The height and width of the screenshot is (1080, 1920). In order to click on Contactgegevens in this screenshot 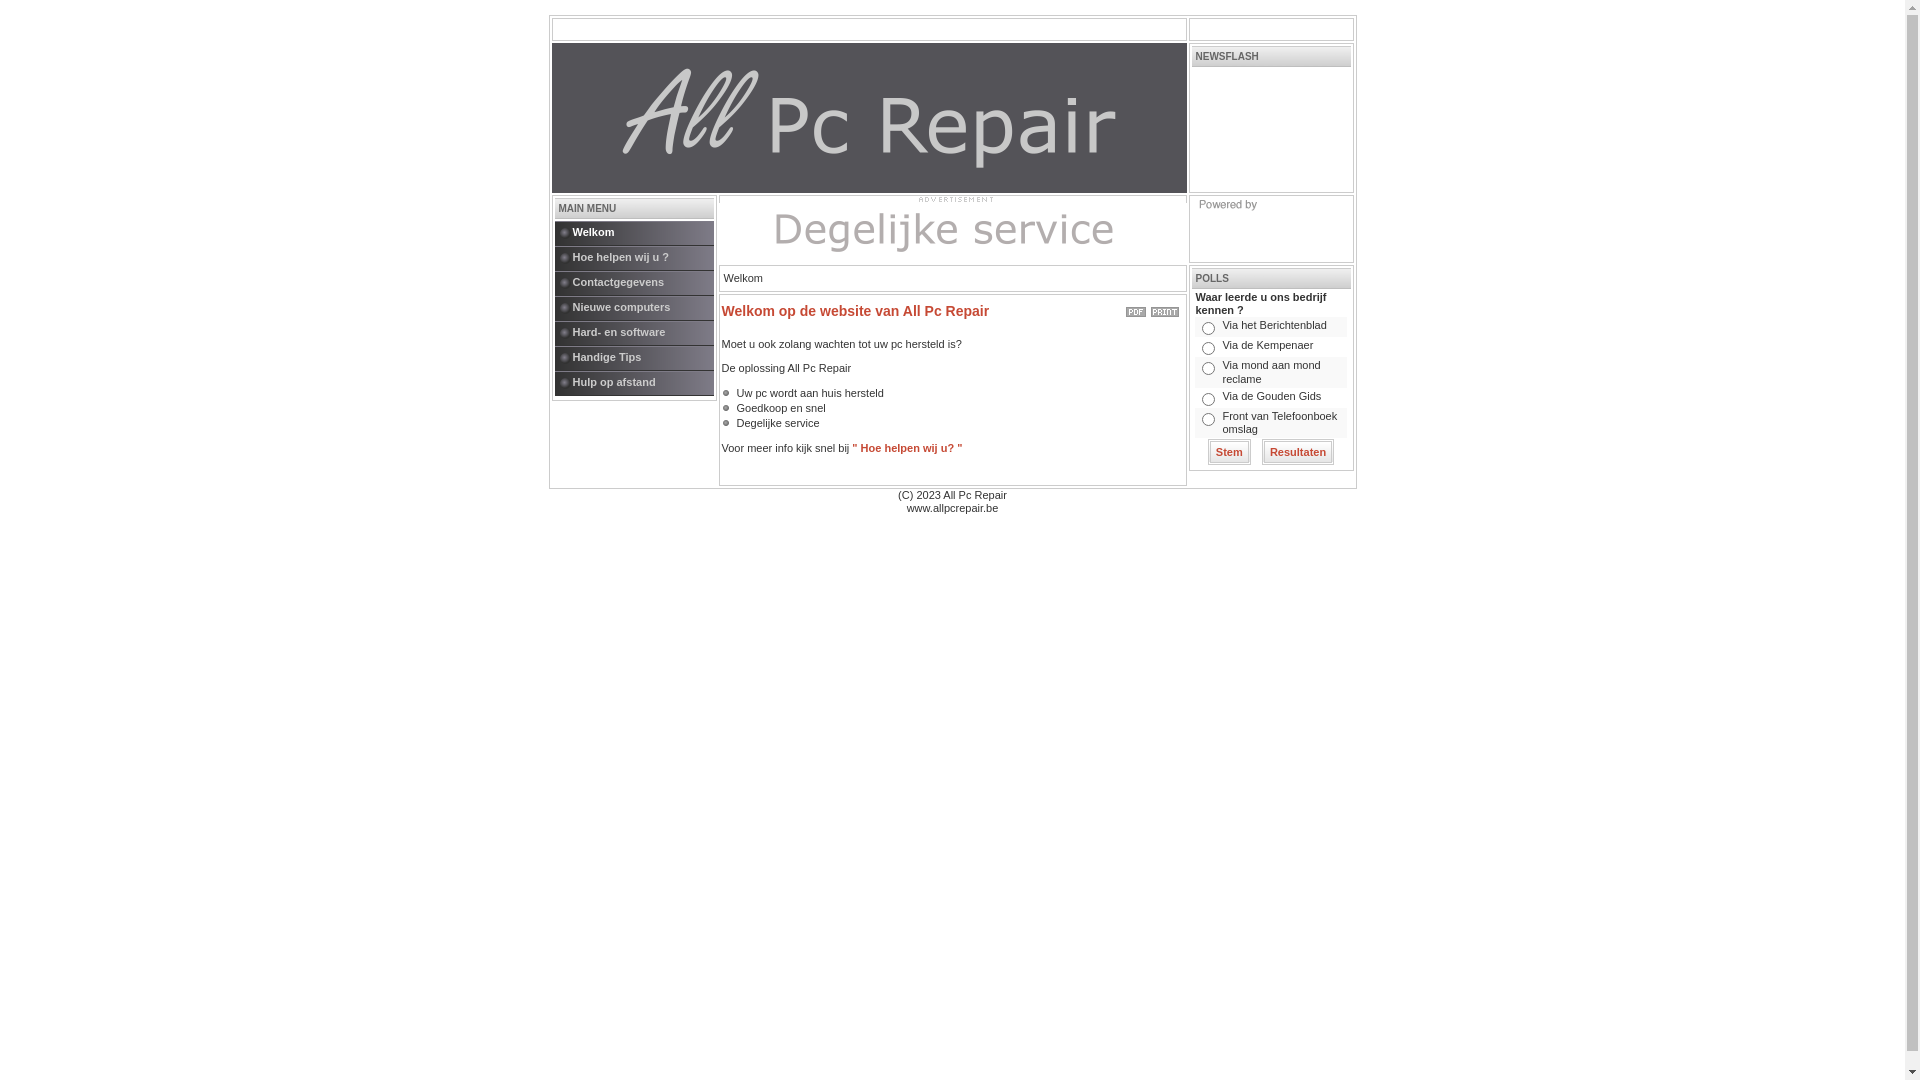, I will do `click(642, 284)`.